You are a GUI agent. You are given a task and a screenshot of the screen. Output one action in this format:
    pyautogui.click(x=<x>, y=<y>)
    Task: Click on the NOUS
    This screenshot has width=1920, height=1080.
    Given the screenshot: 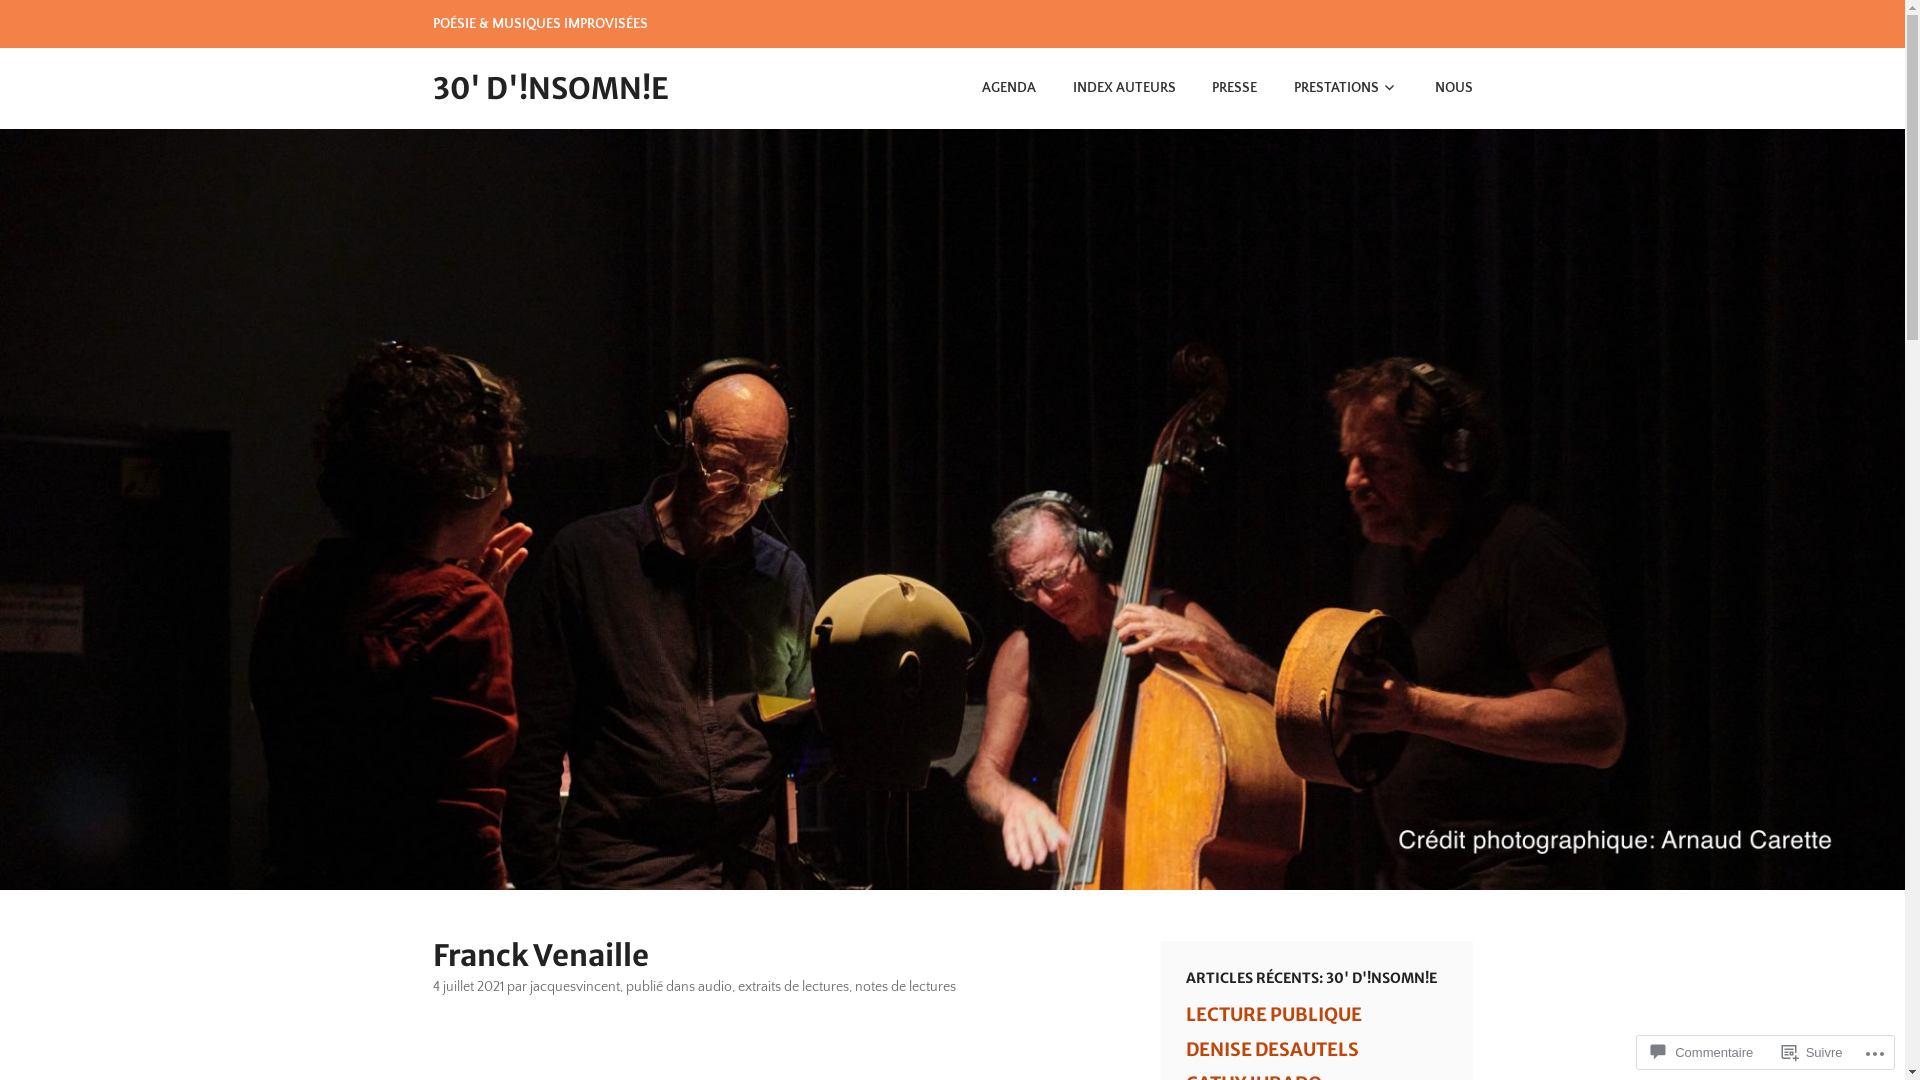 What is the action you would take?
    pyautogui.click(x=1437, y=89)
    